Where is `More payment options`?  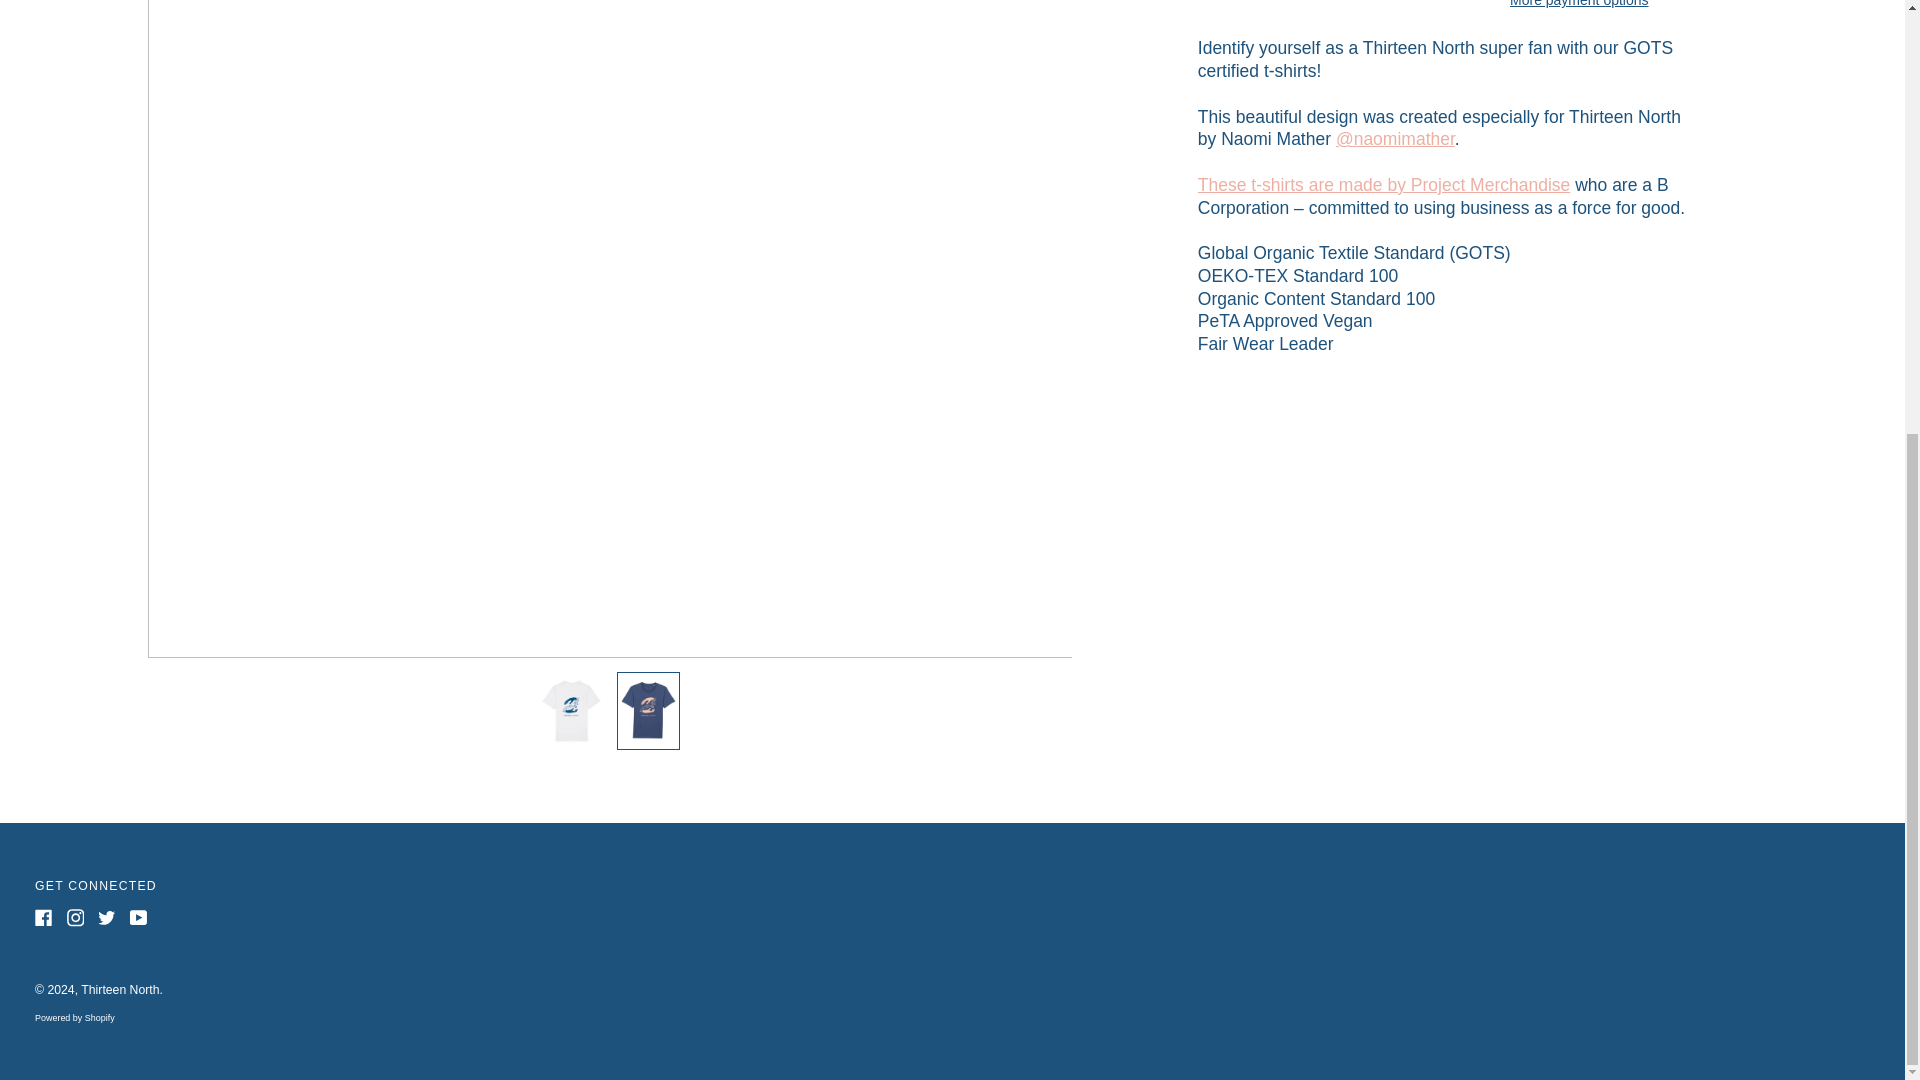 More payment options is located at coordinates (1579, 4).